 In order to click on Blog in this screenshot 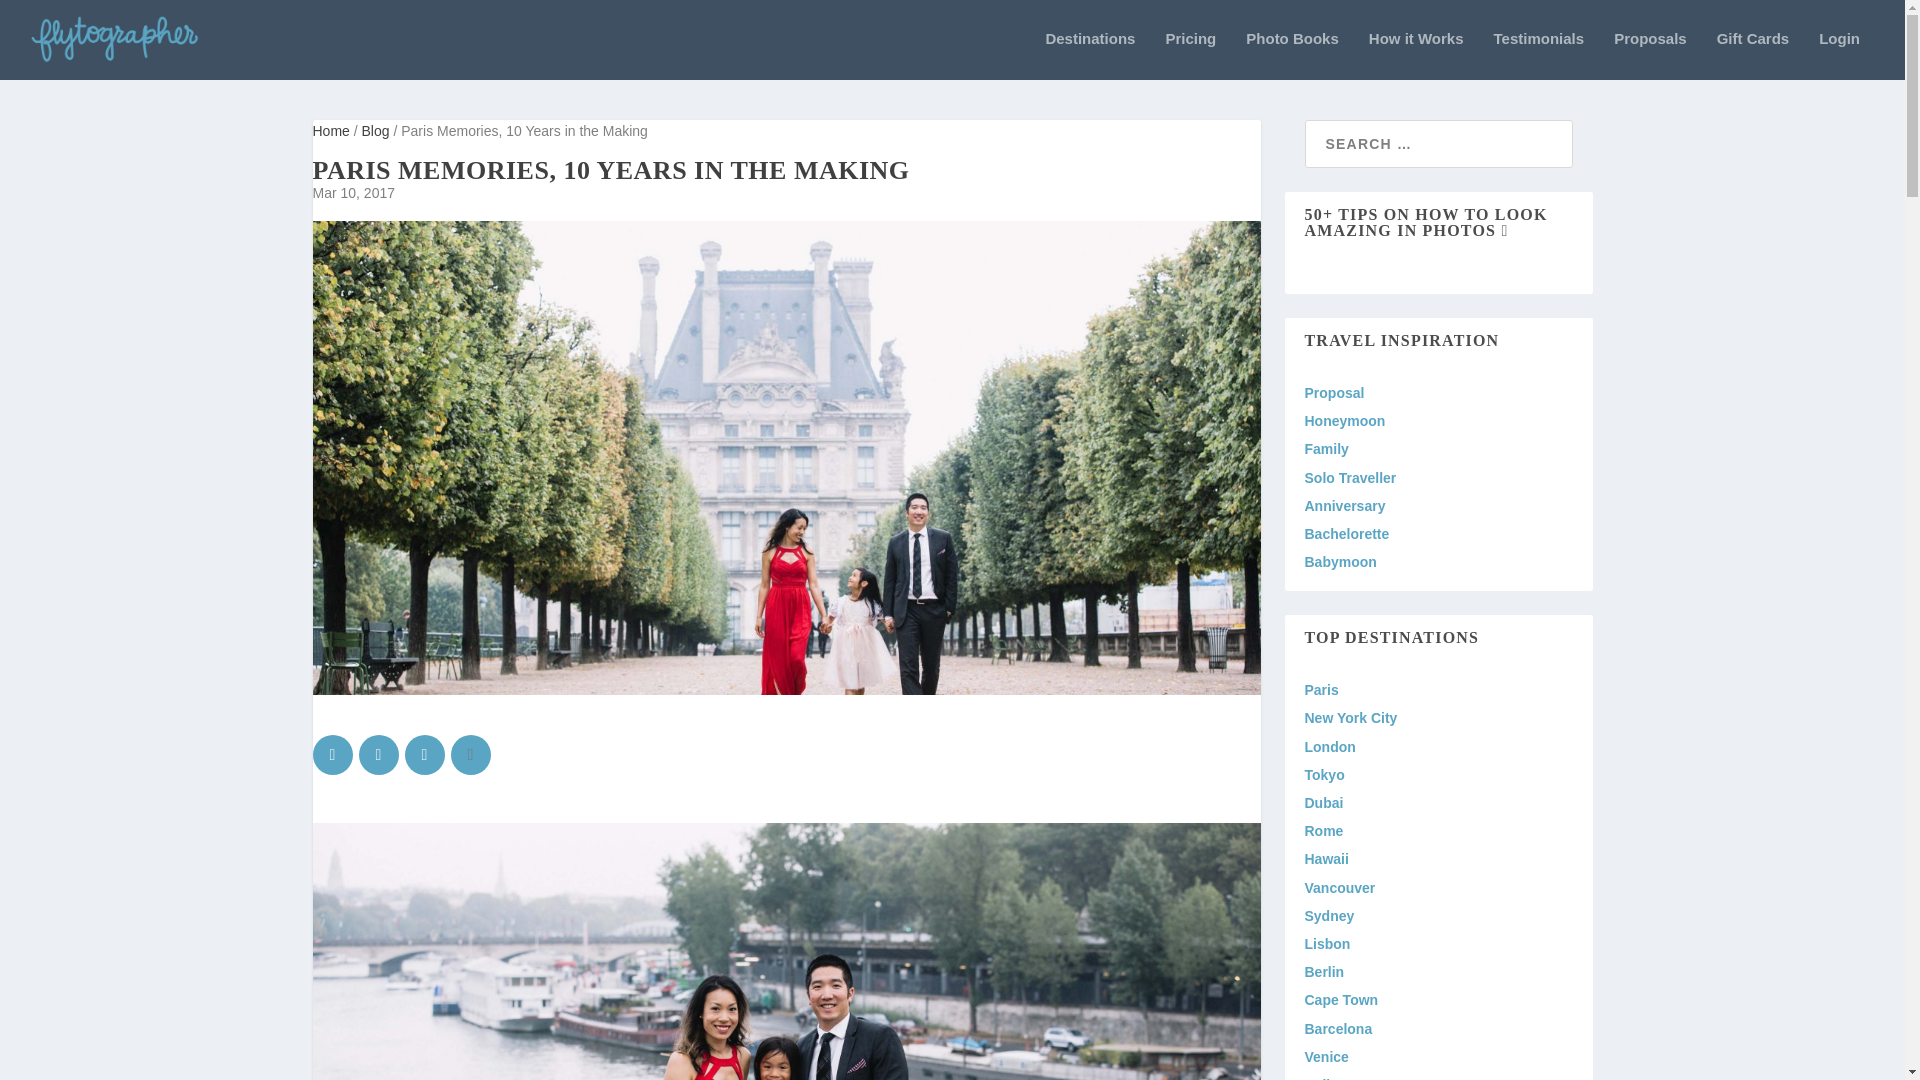, I will do `click(378, 131)`.